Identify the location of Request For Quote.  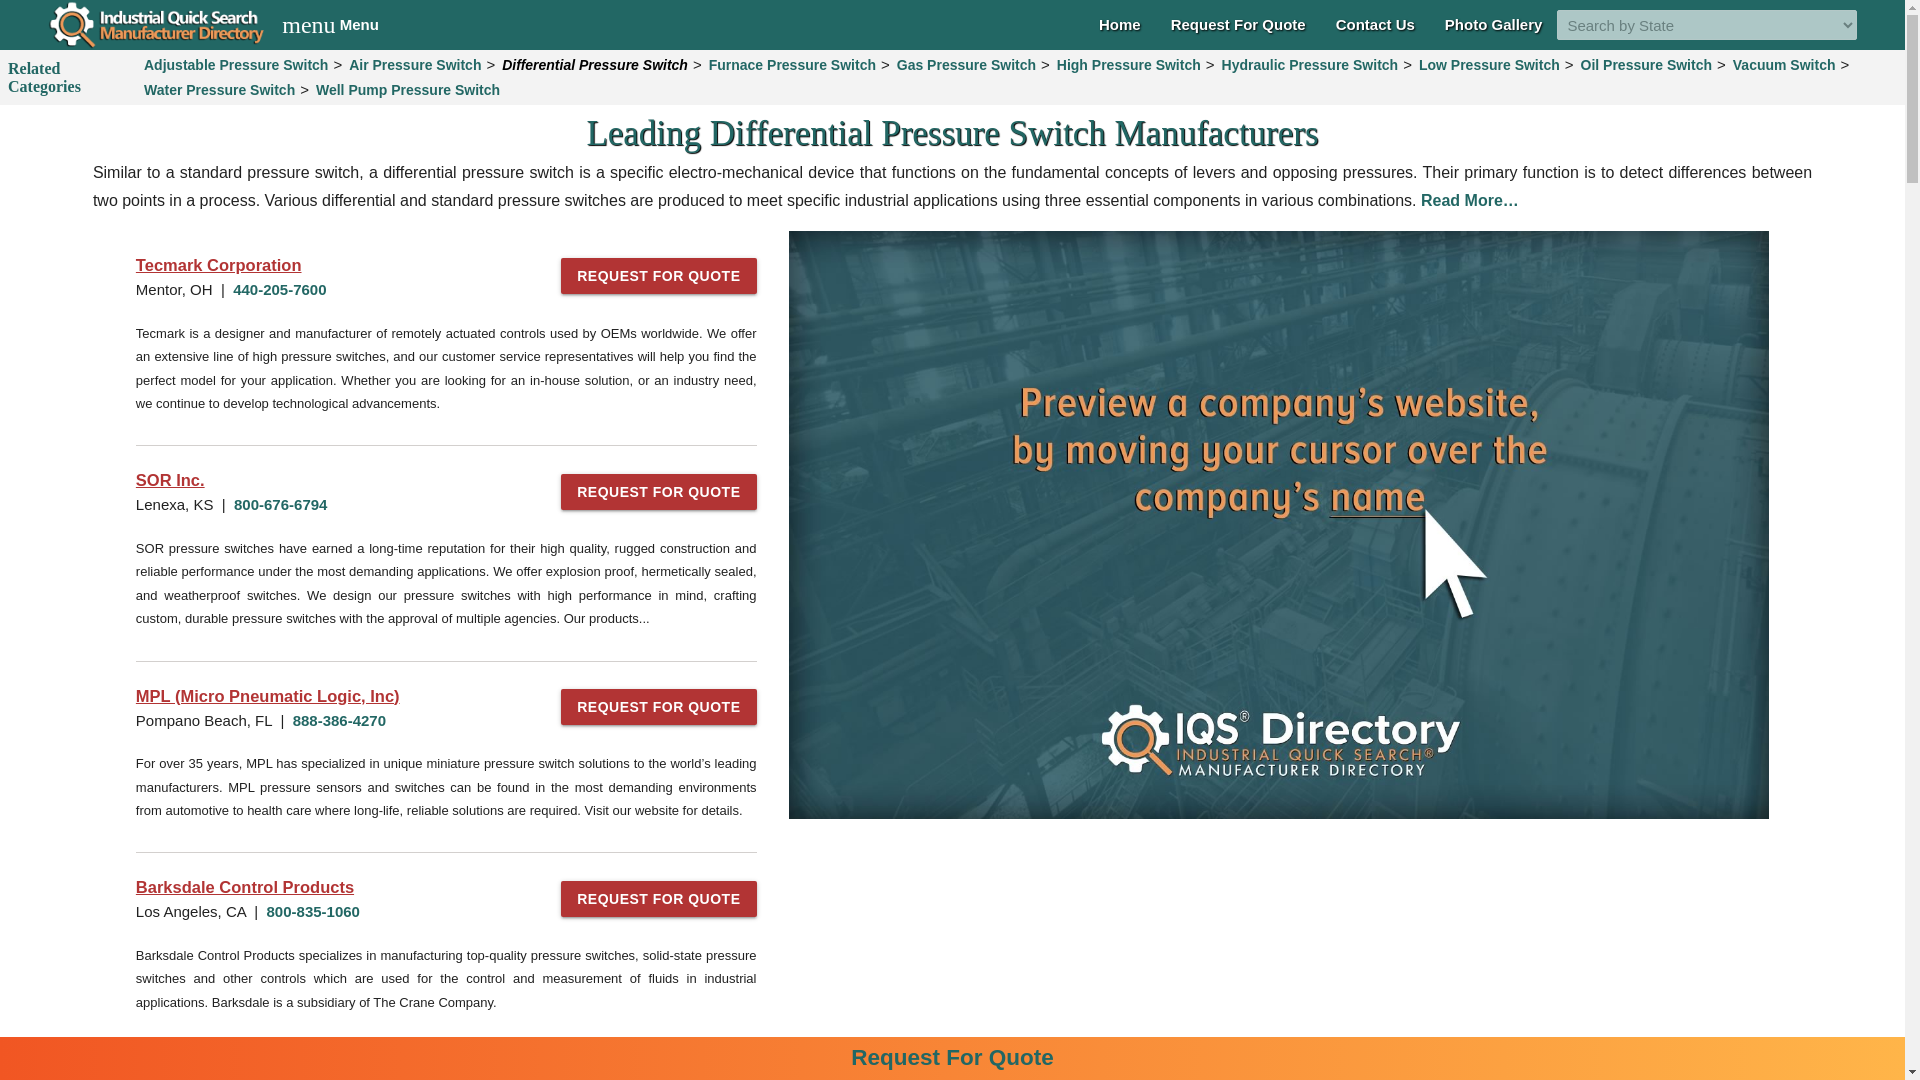
(1238, 24).